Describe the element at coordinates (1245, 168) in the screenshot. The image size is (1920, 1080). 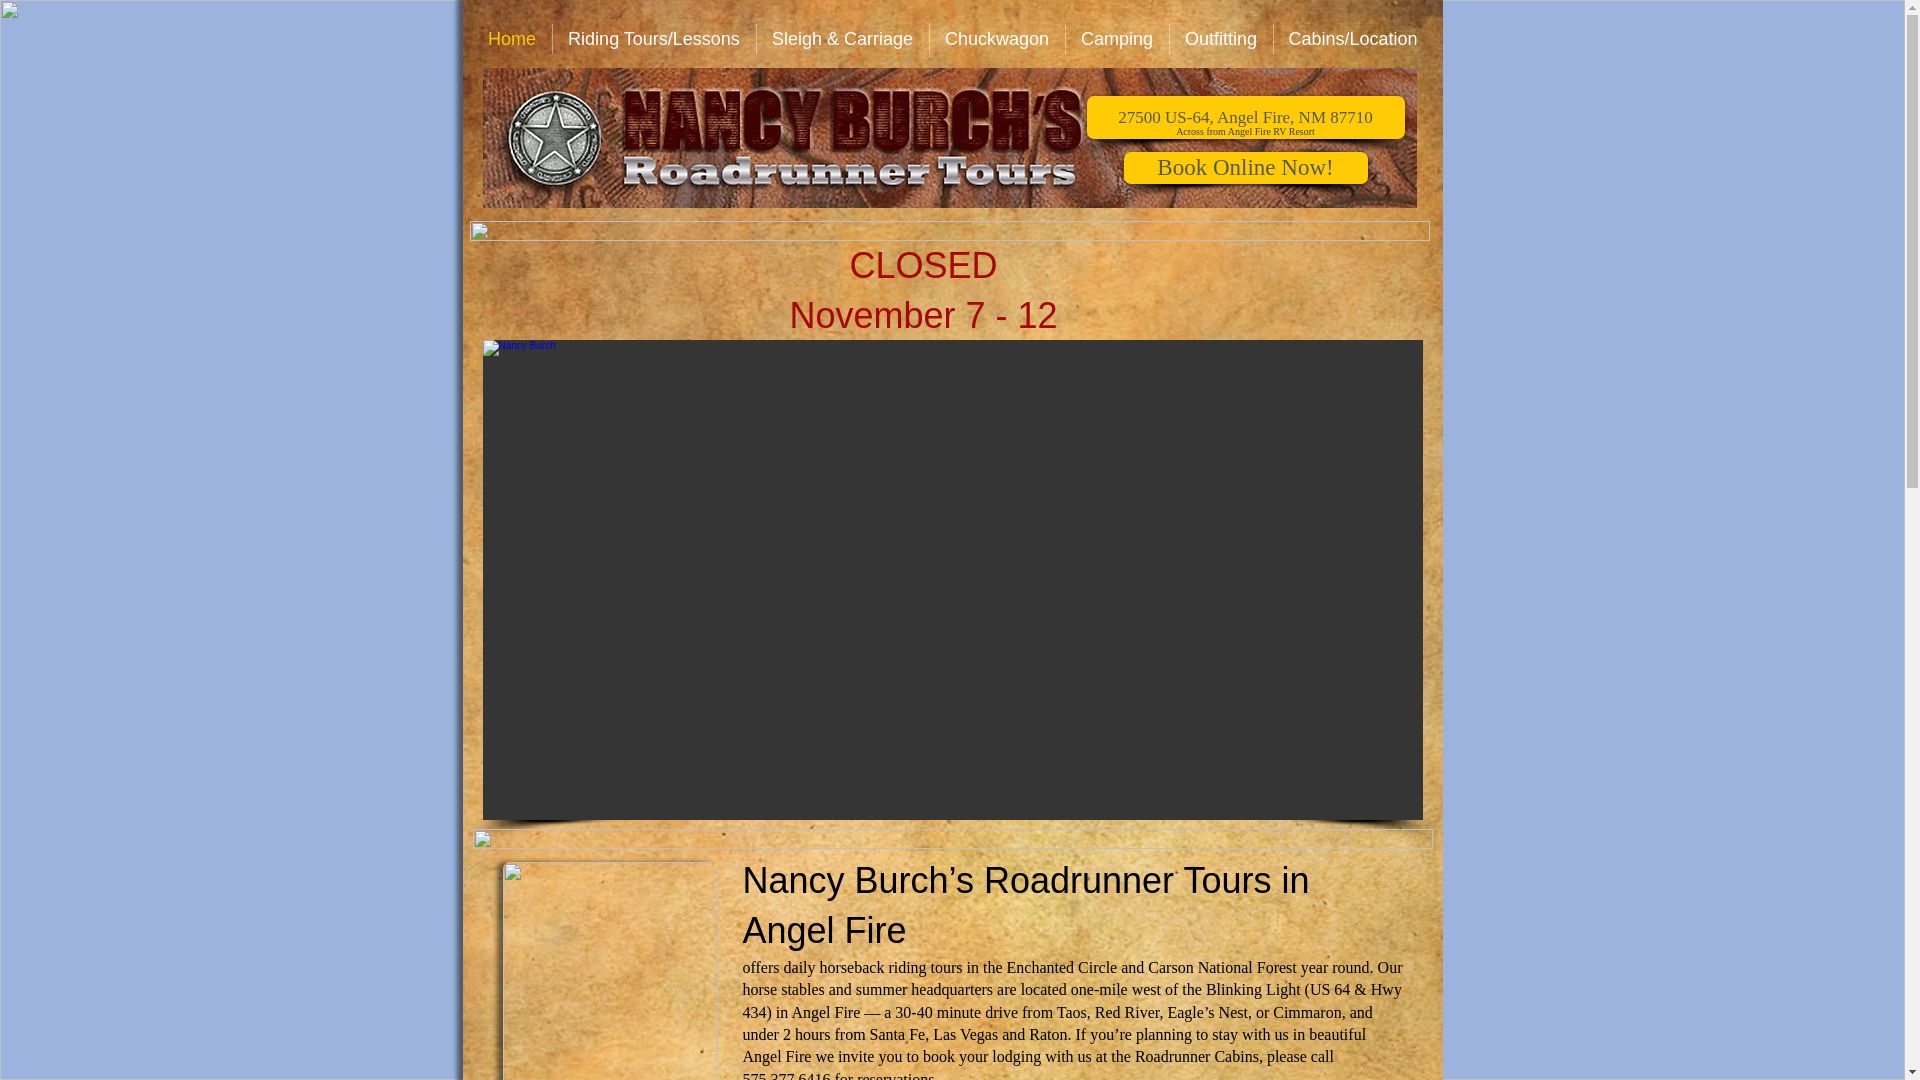
I see `Book Online Now!` at that location.